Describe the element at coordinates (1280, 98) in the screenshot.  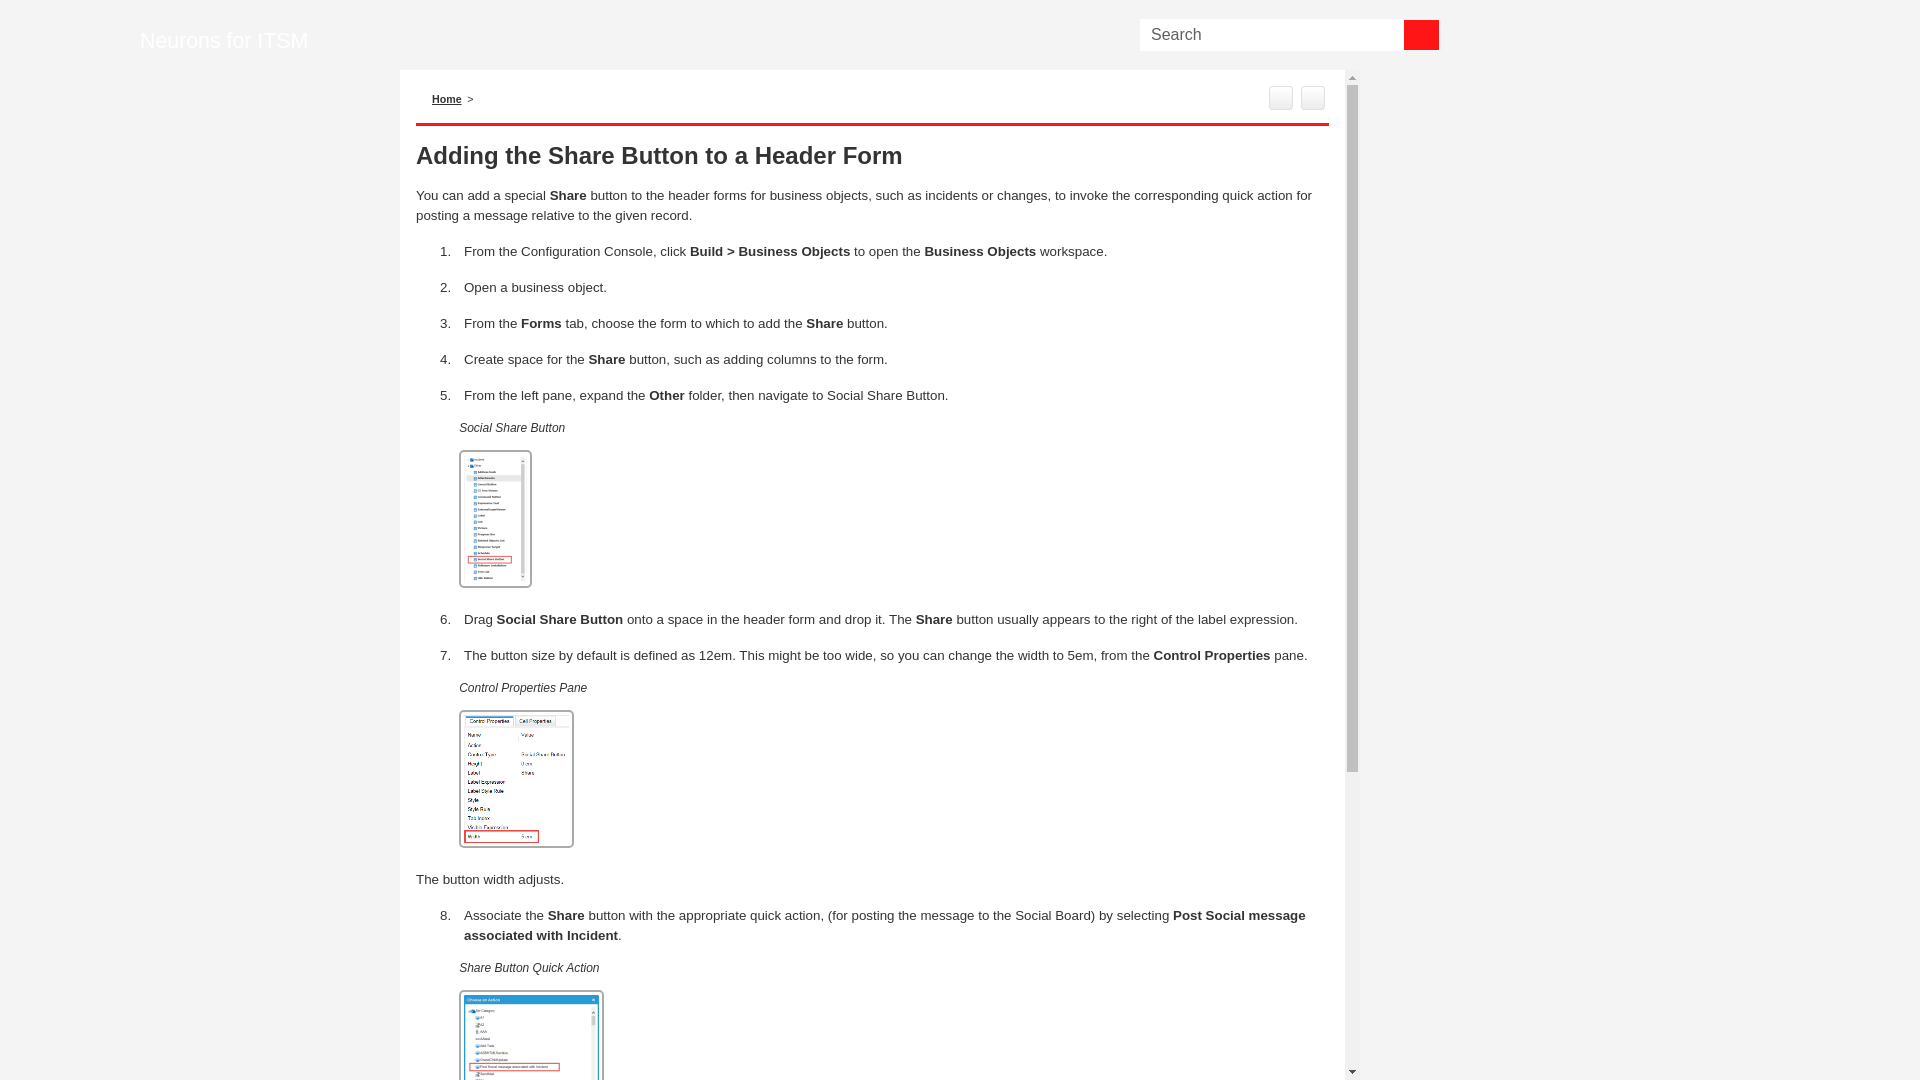
I see `Print` at that location.